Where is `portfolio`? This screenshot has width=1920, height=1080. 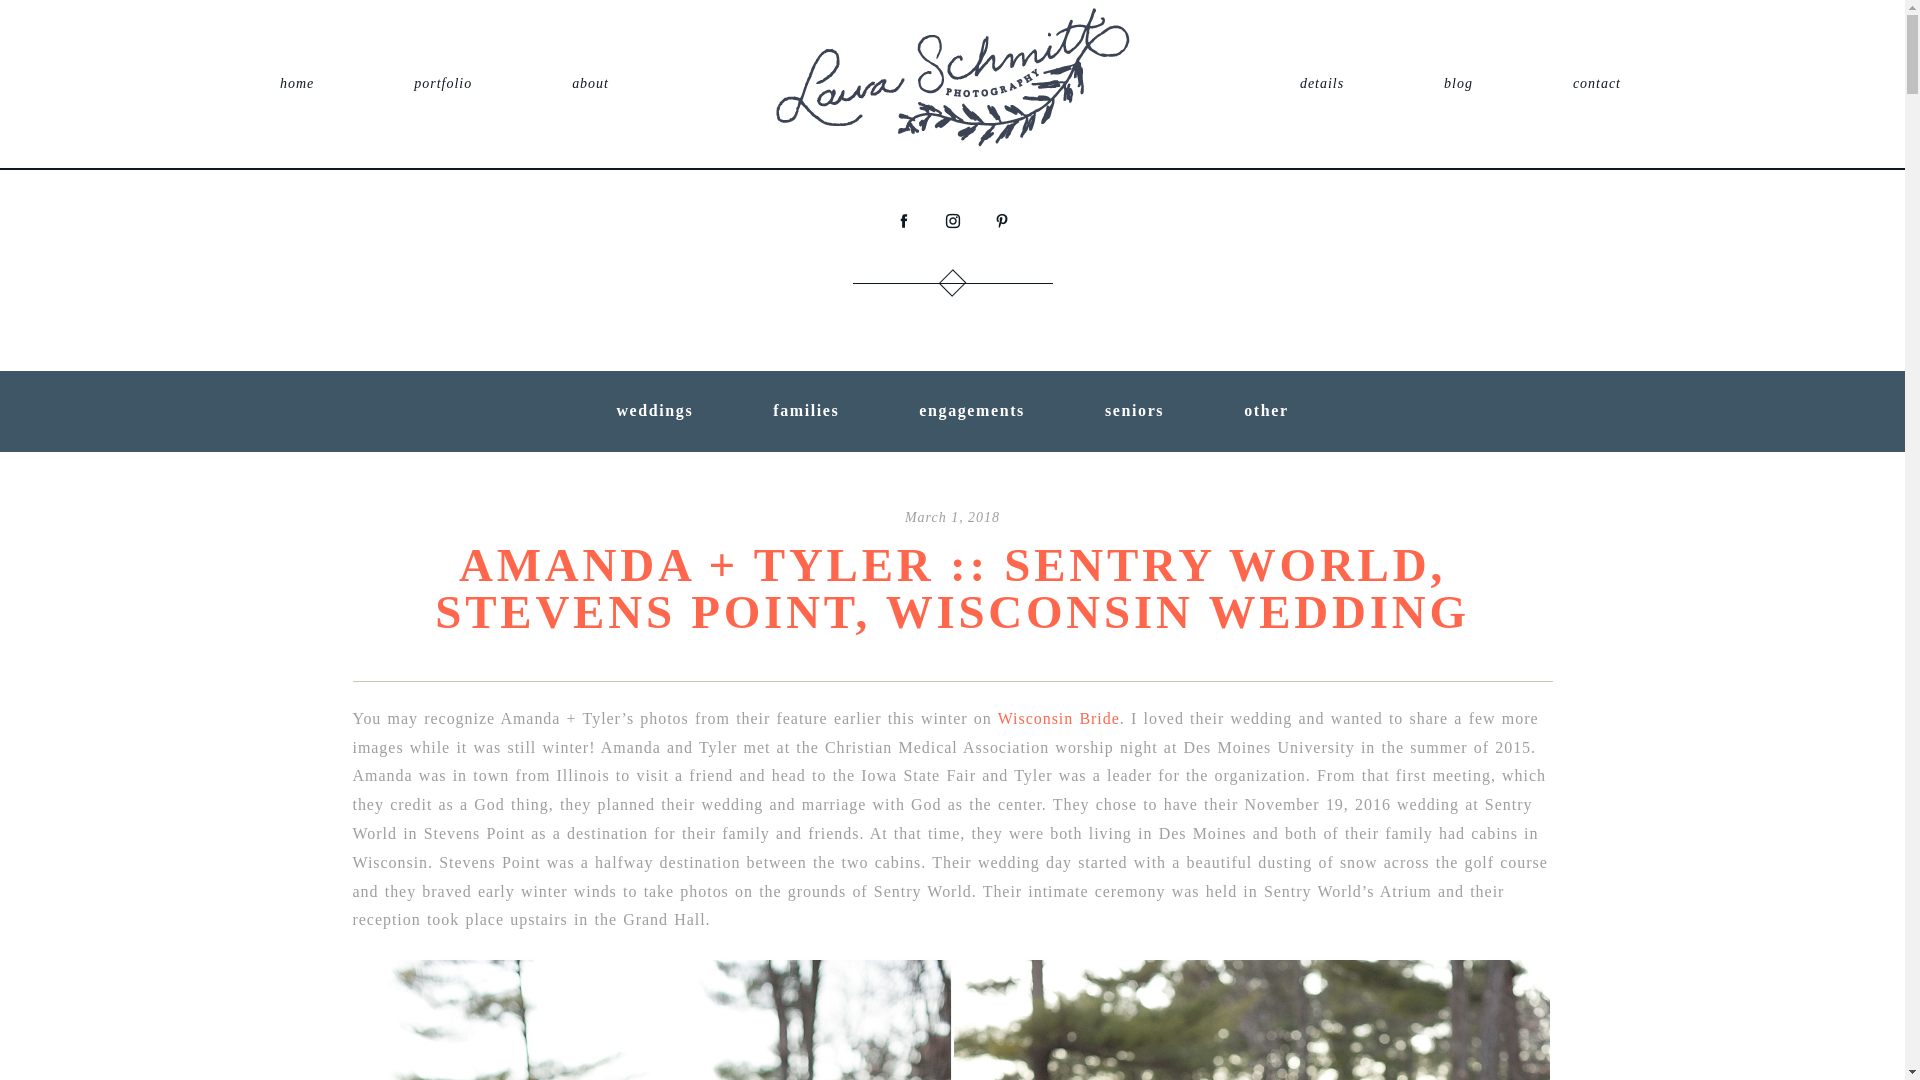
portfolio is located at coordinates (443, 82).